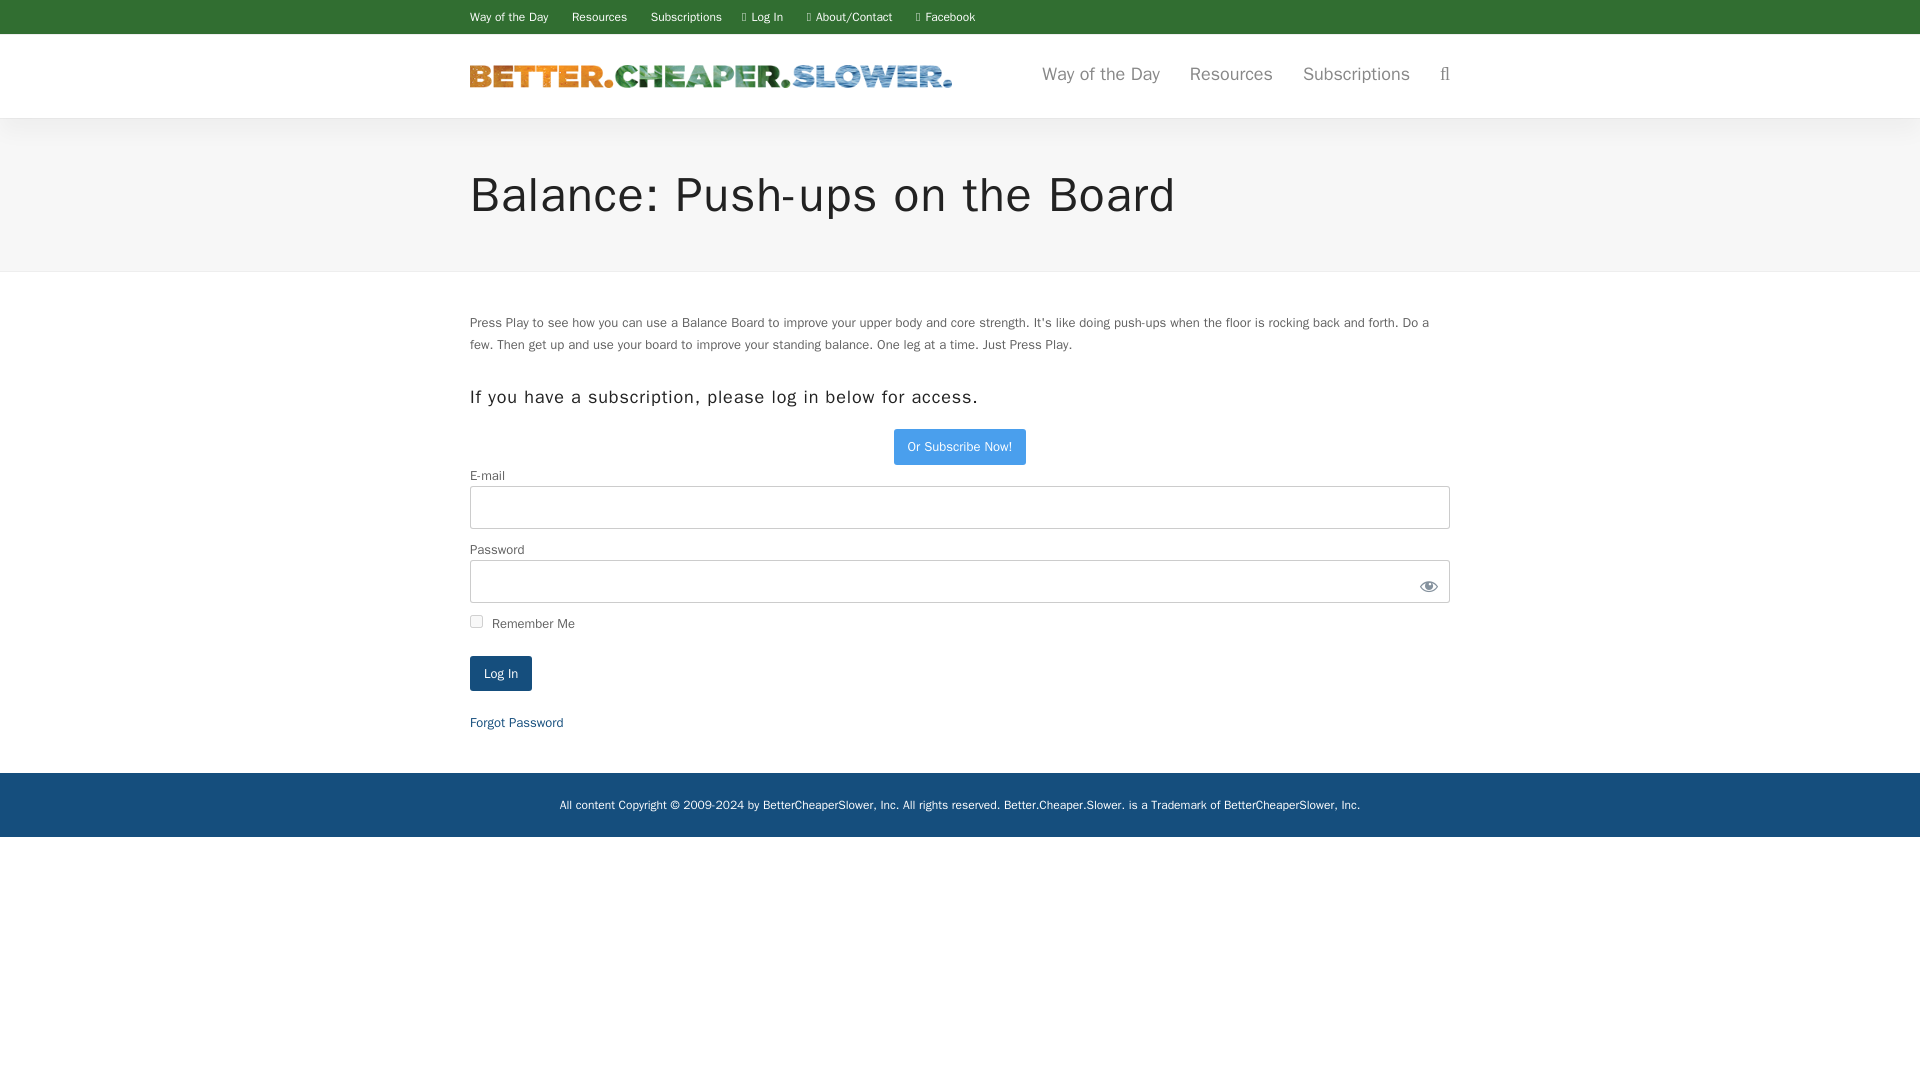 The image size is (1920, 1080). What do you see at coordinates (508, 16) in the screenshot?
I see `Way of the Day` at bounding box center [508, 16].